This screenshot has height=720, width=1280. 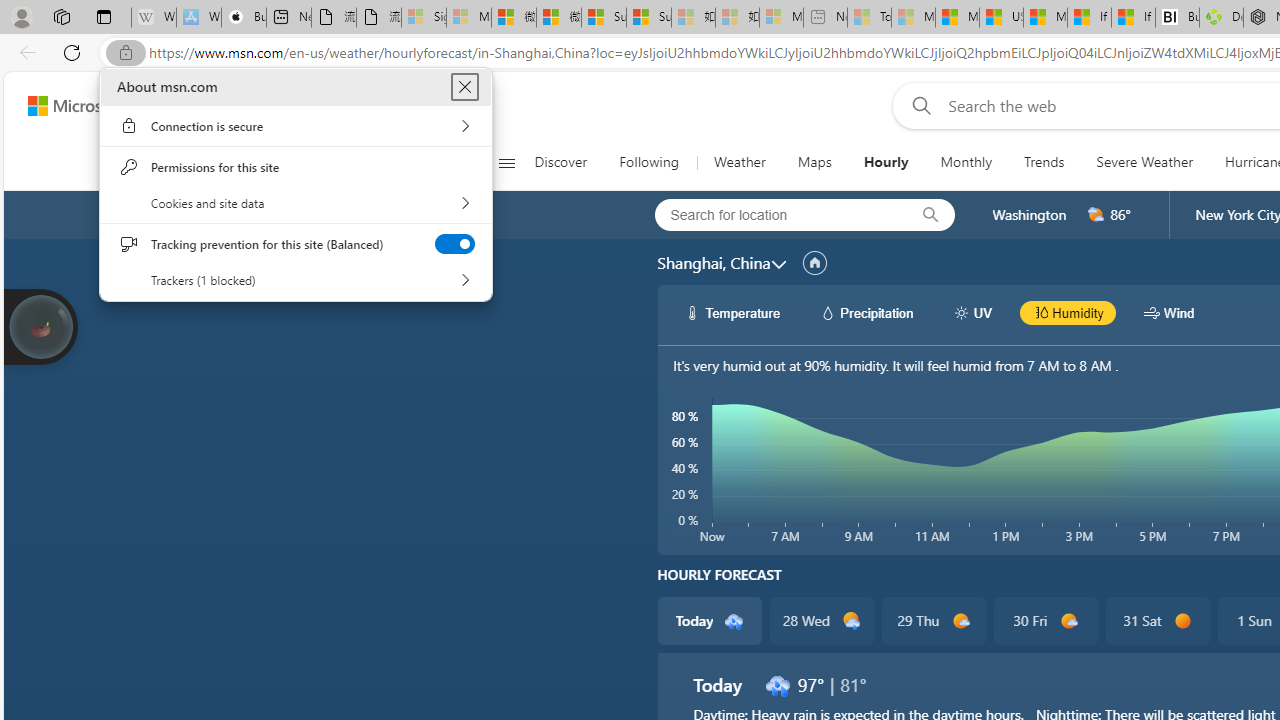 What do you see at coordinates (1156, 620) in the screenshot?
I see `31 Sat d0000` at bounding box center [1156, 620].